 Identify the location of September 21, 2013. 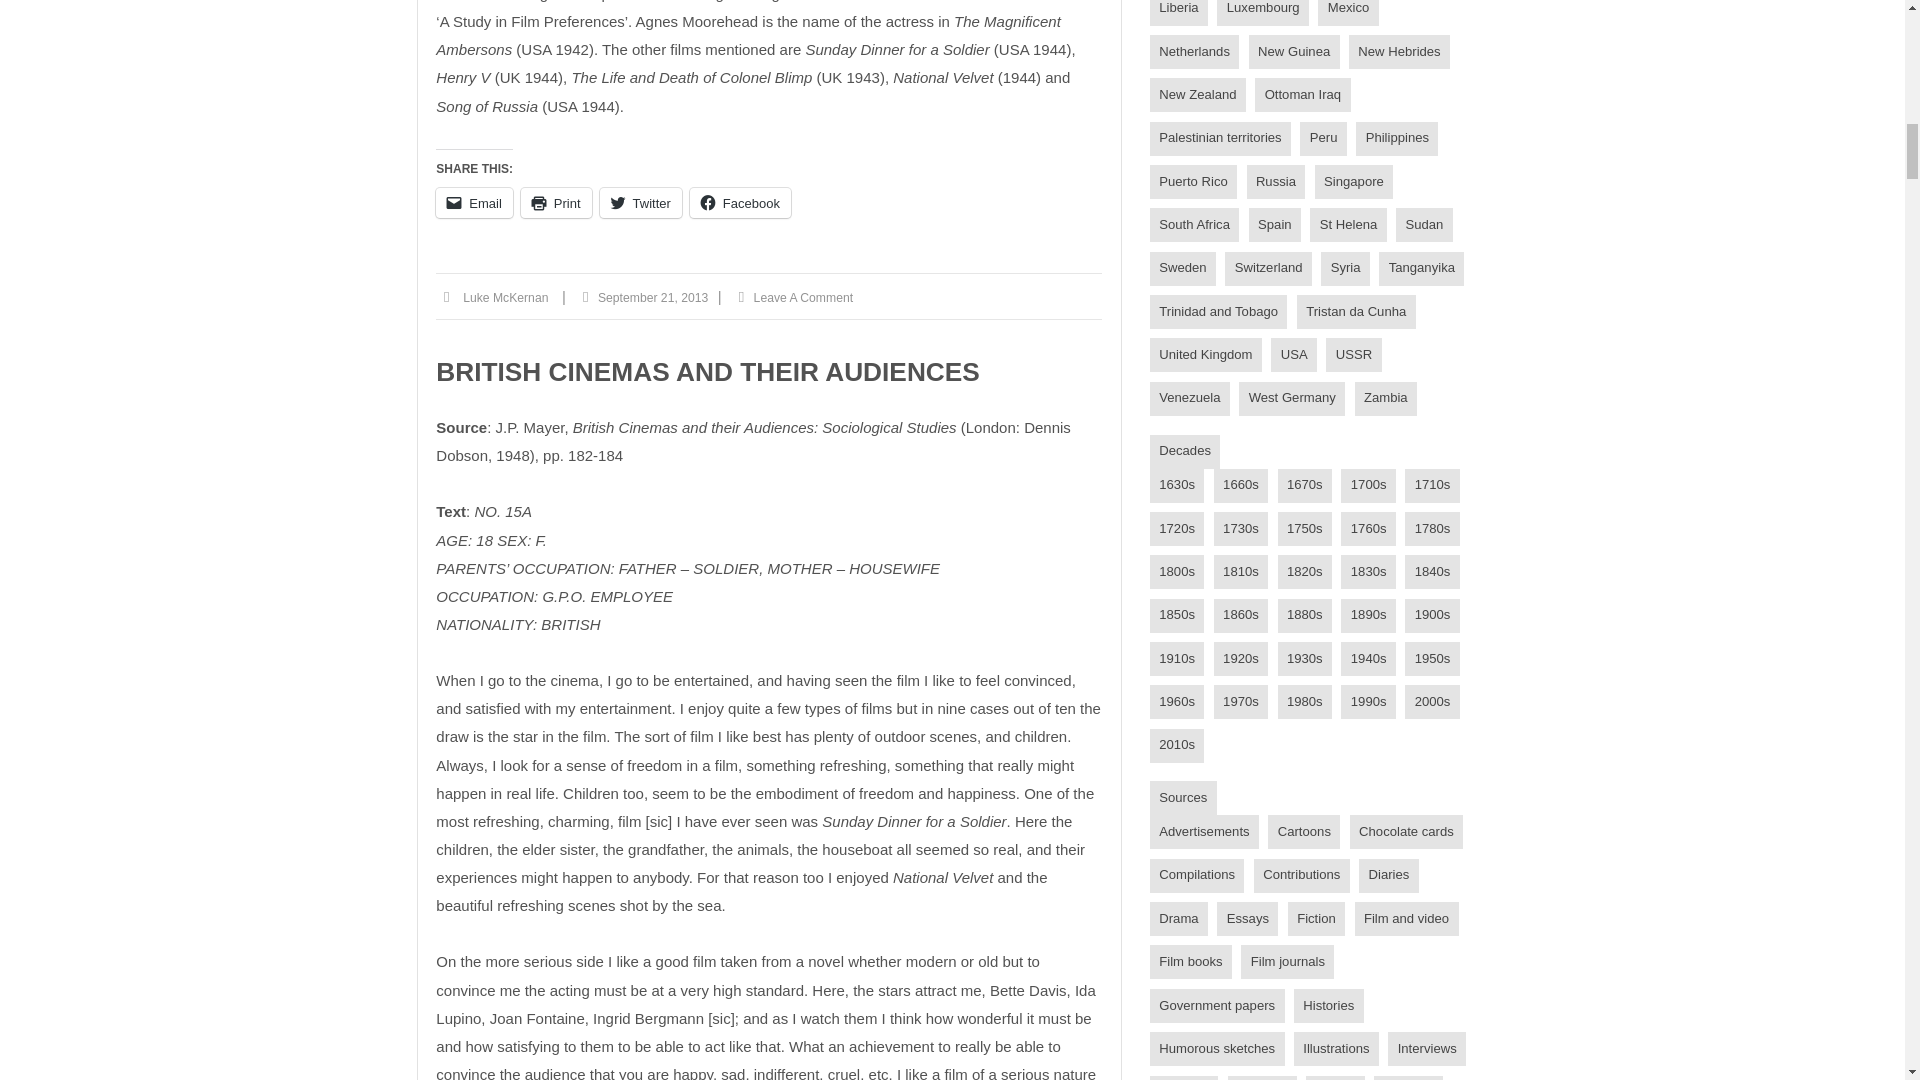
(652, 298).